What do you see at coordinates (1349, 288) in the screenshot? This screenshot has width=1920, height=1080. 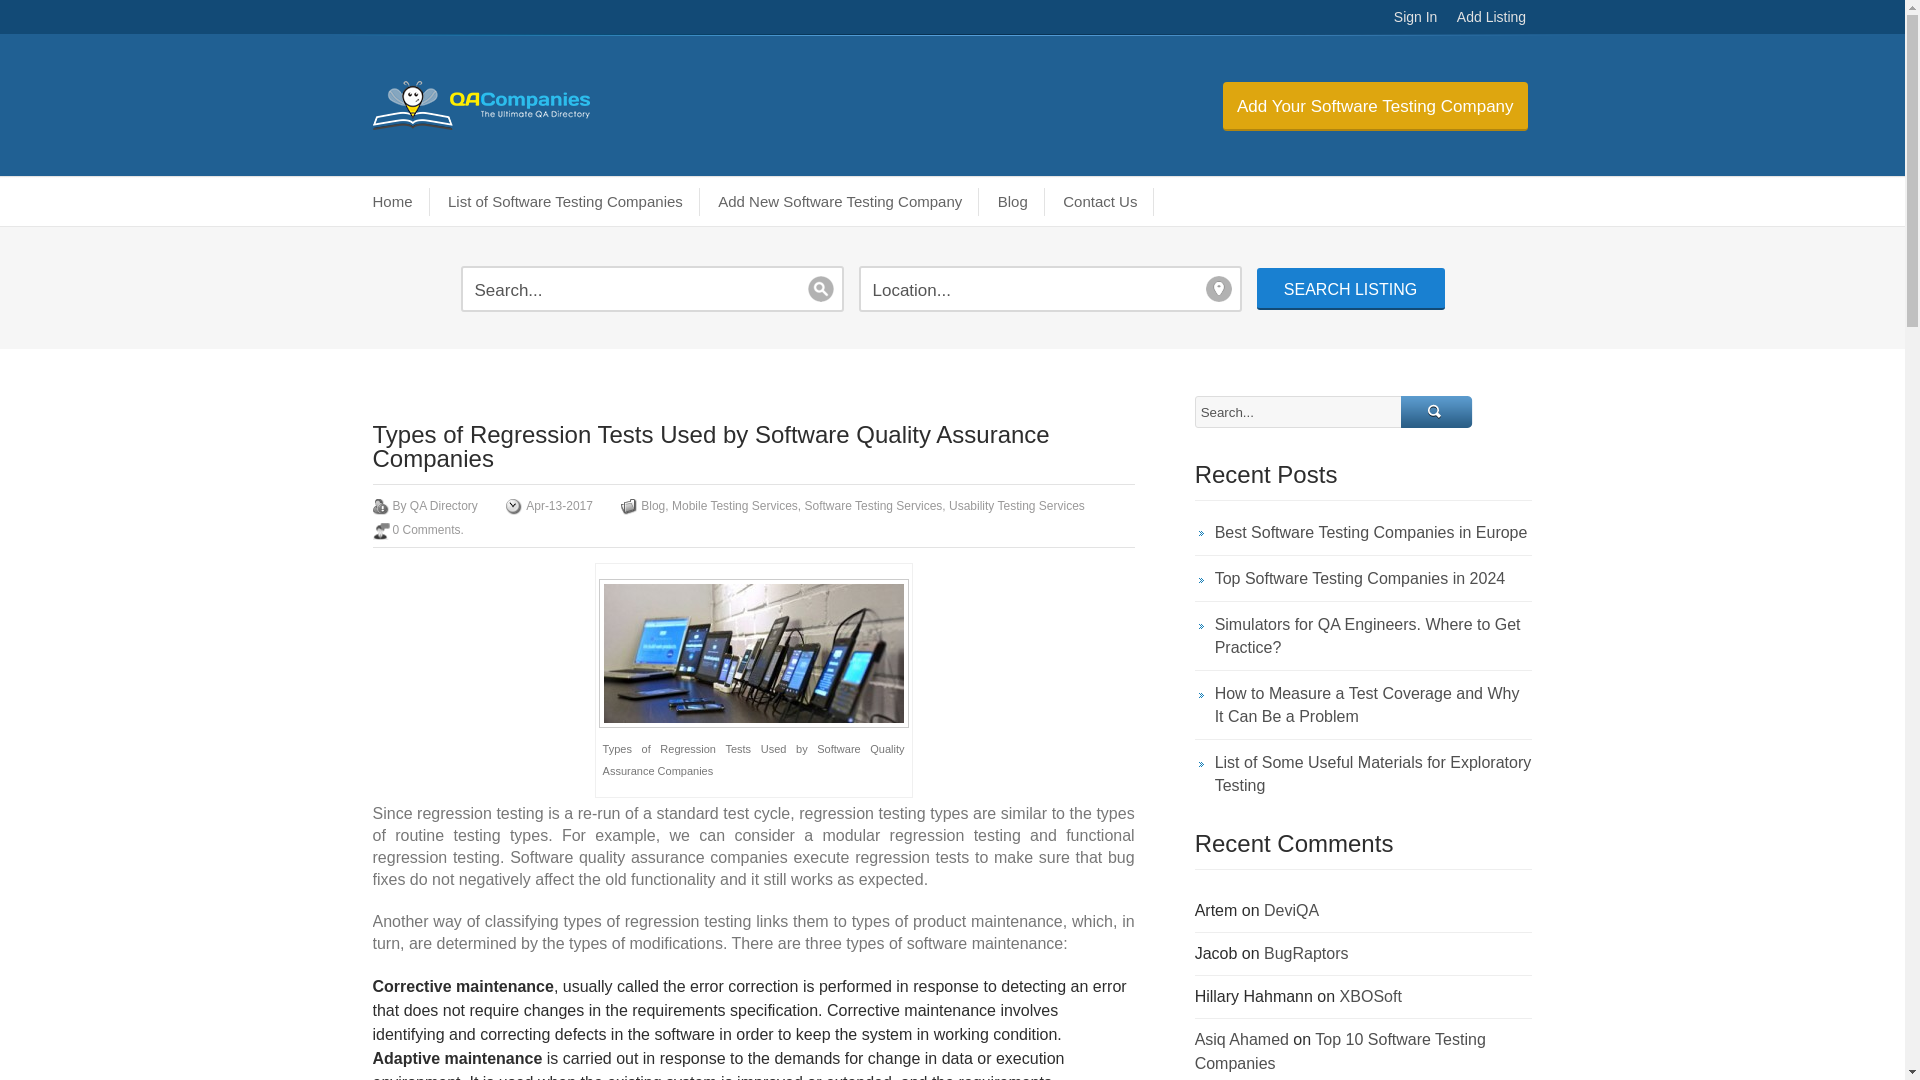 I see `Search Listing` at bounding box center [1349, 288].